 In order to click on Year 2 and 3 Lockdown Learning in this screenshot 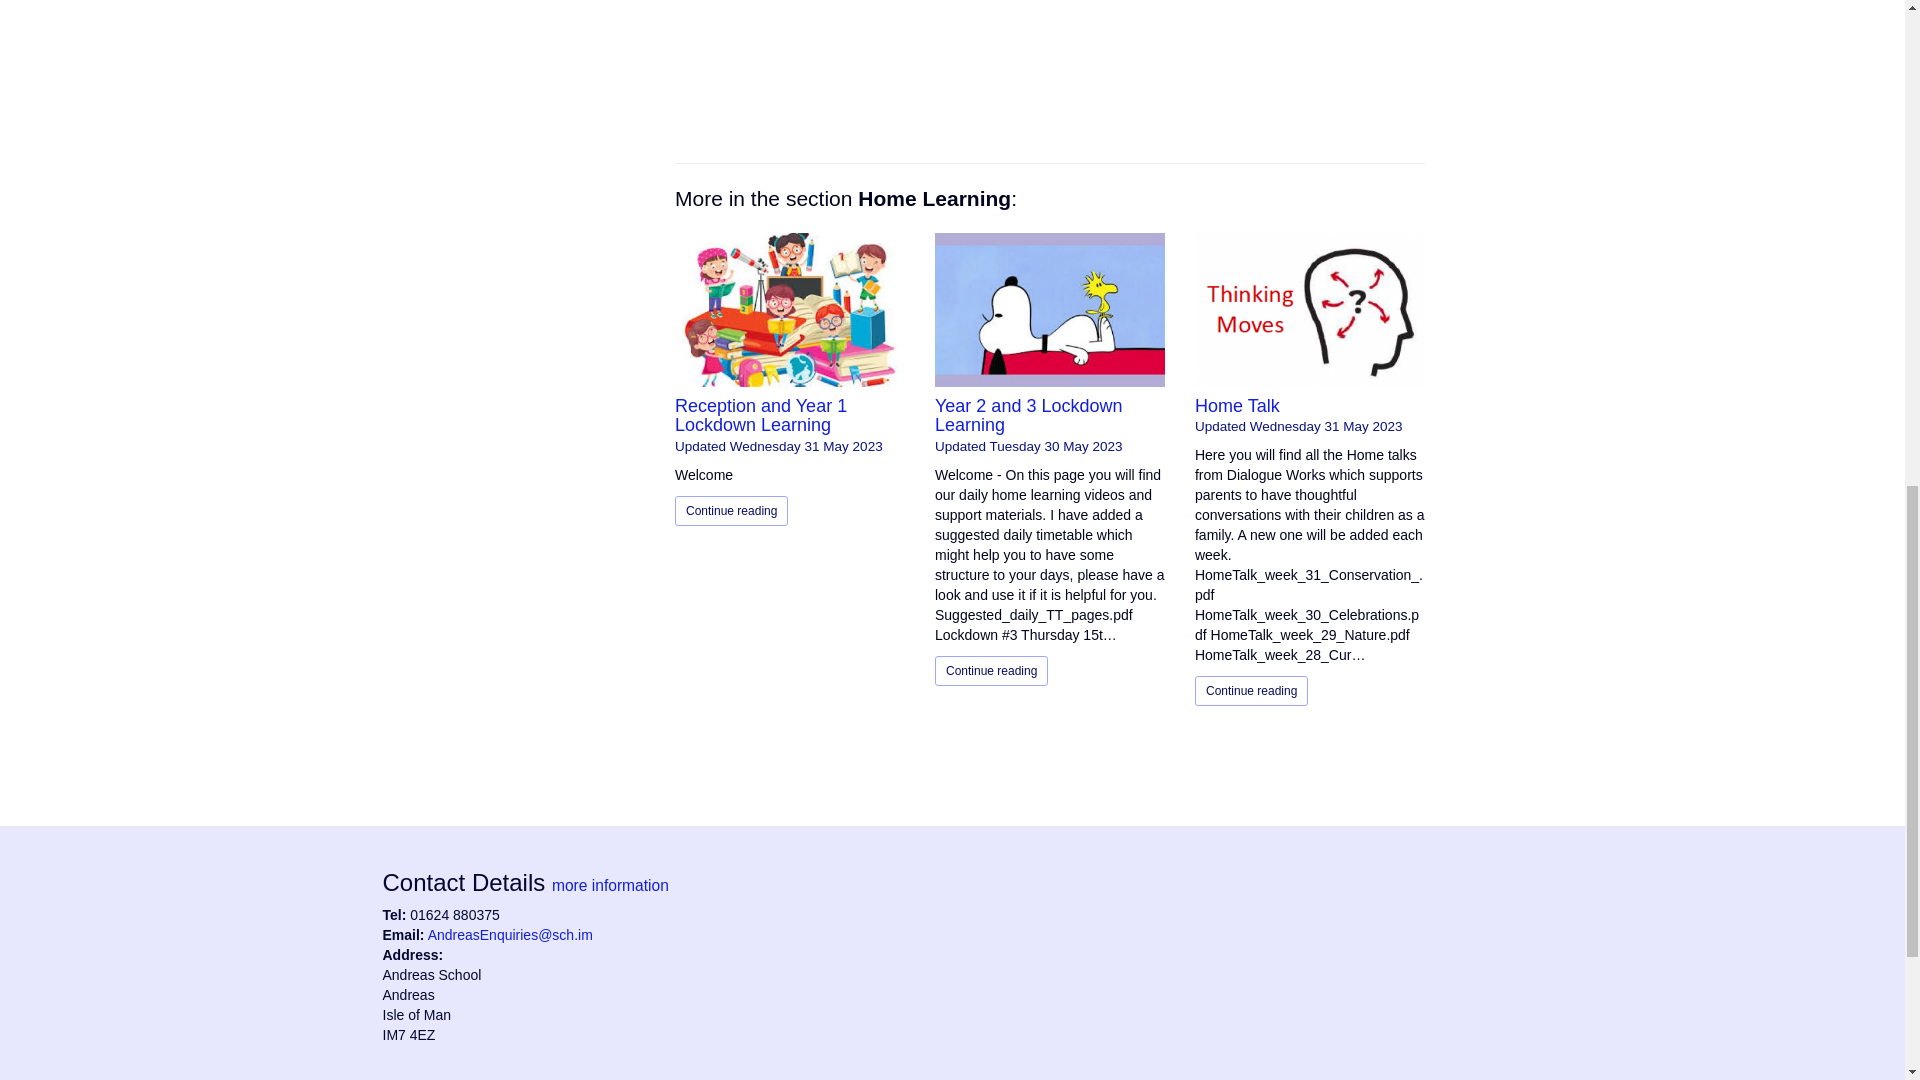, I will do `click(1028, 416)`.